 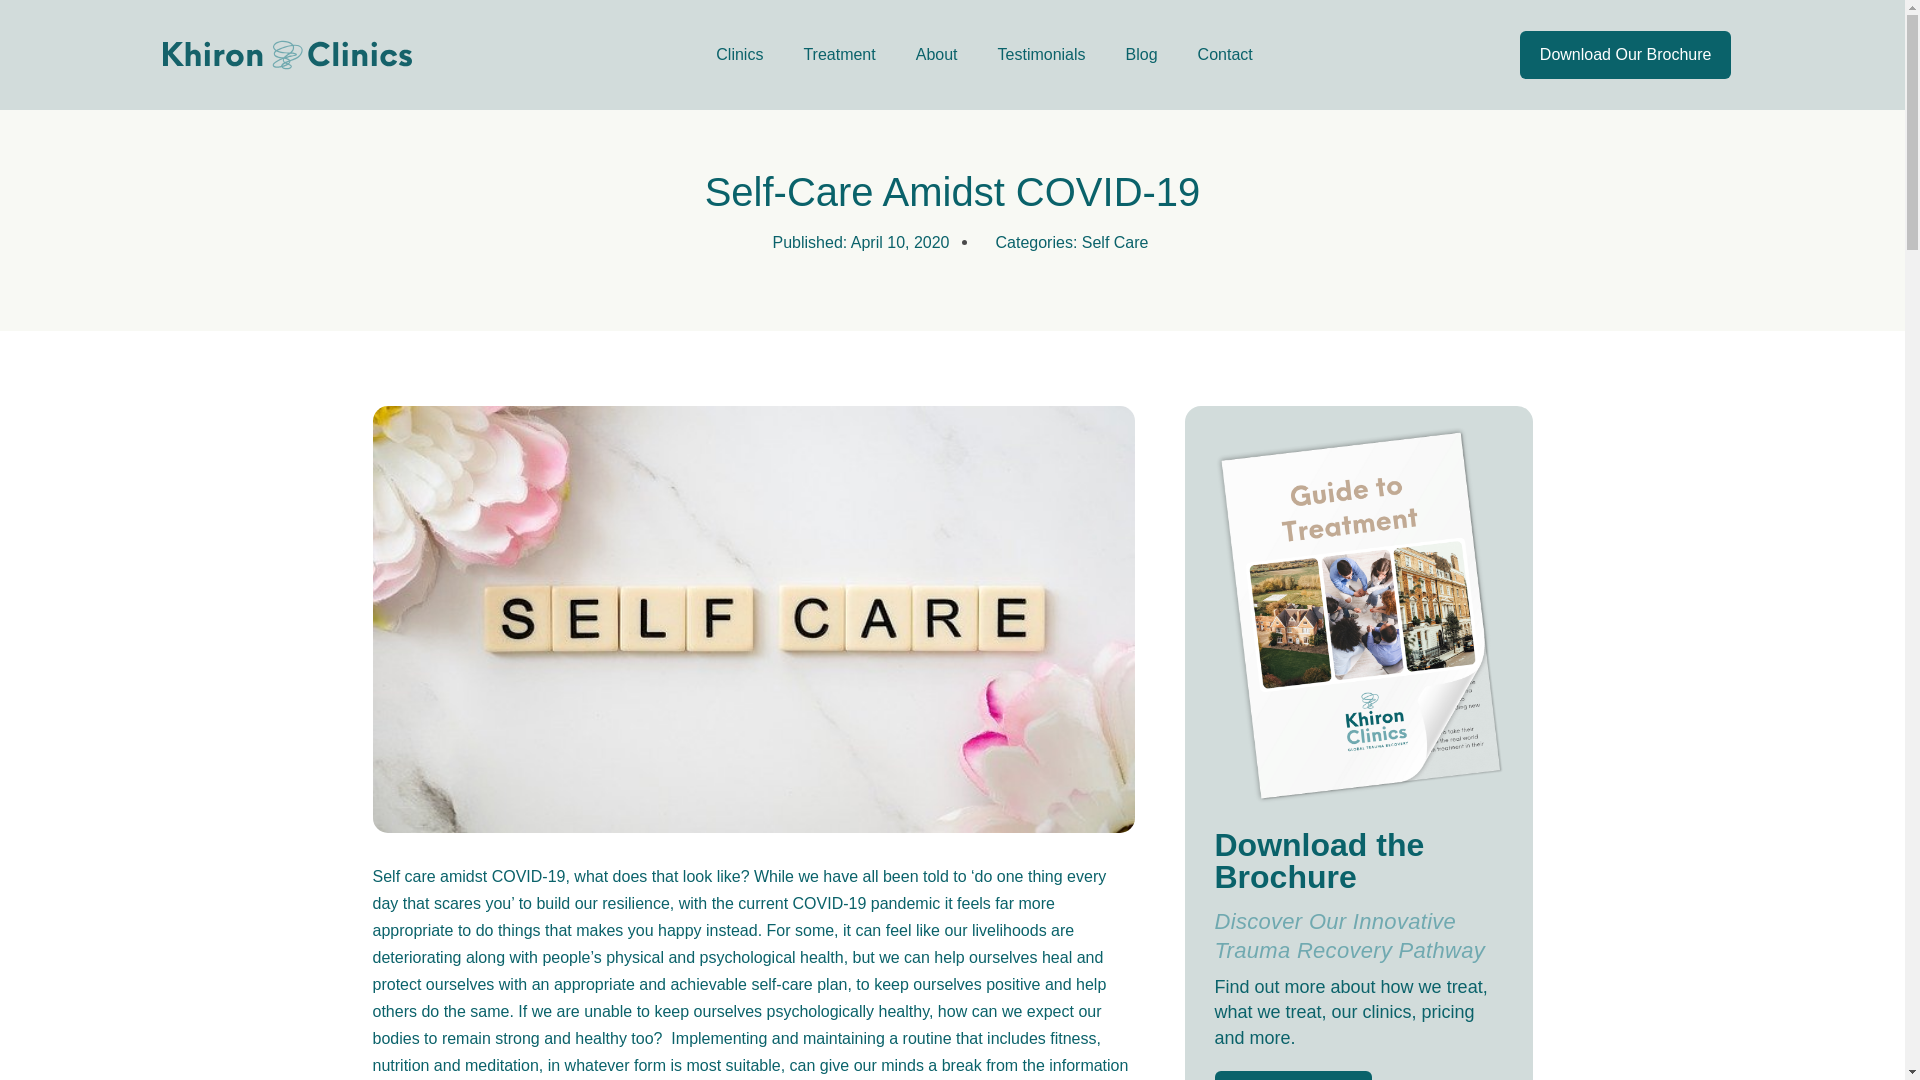 I want to click on Contact, so click(x=1225, y=54).